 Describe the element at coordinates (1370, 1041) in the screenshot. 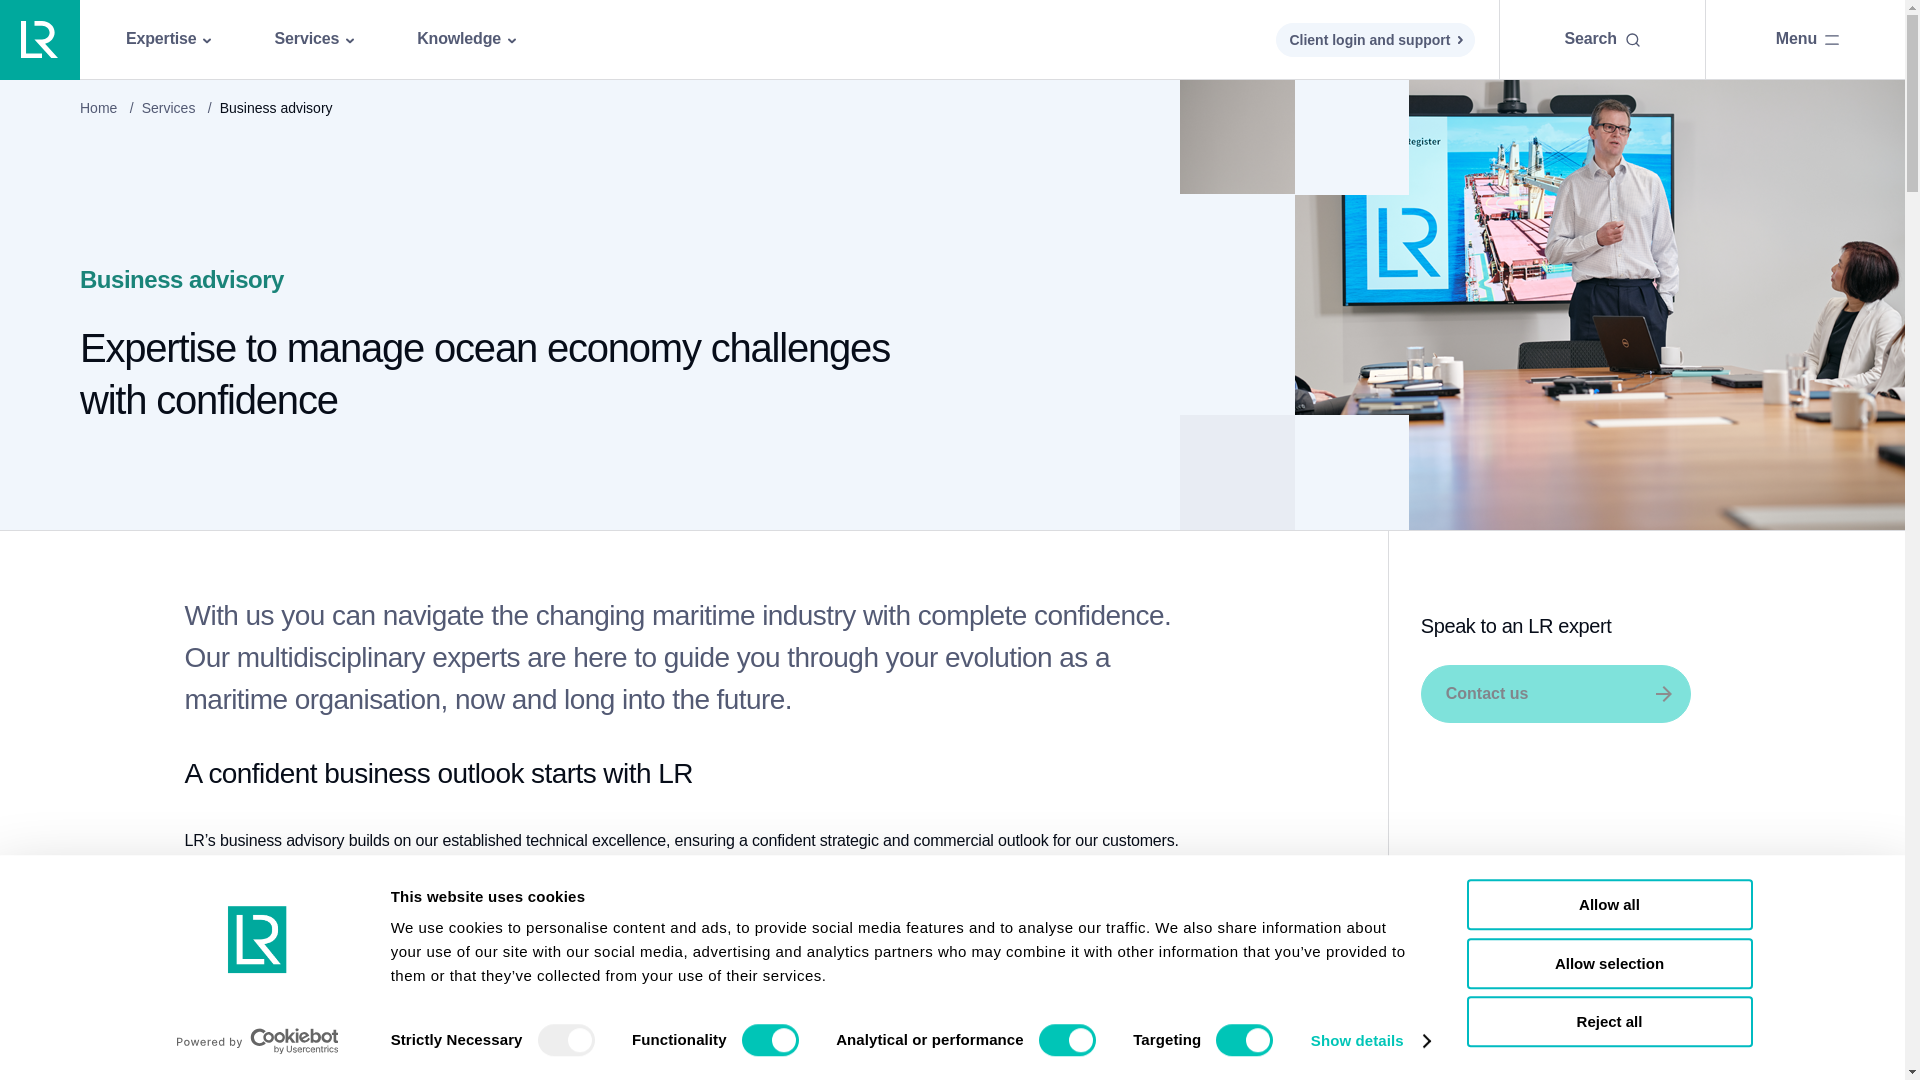

I see `Show details` at that location.